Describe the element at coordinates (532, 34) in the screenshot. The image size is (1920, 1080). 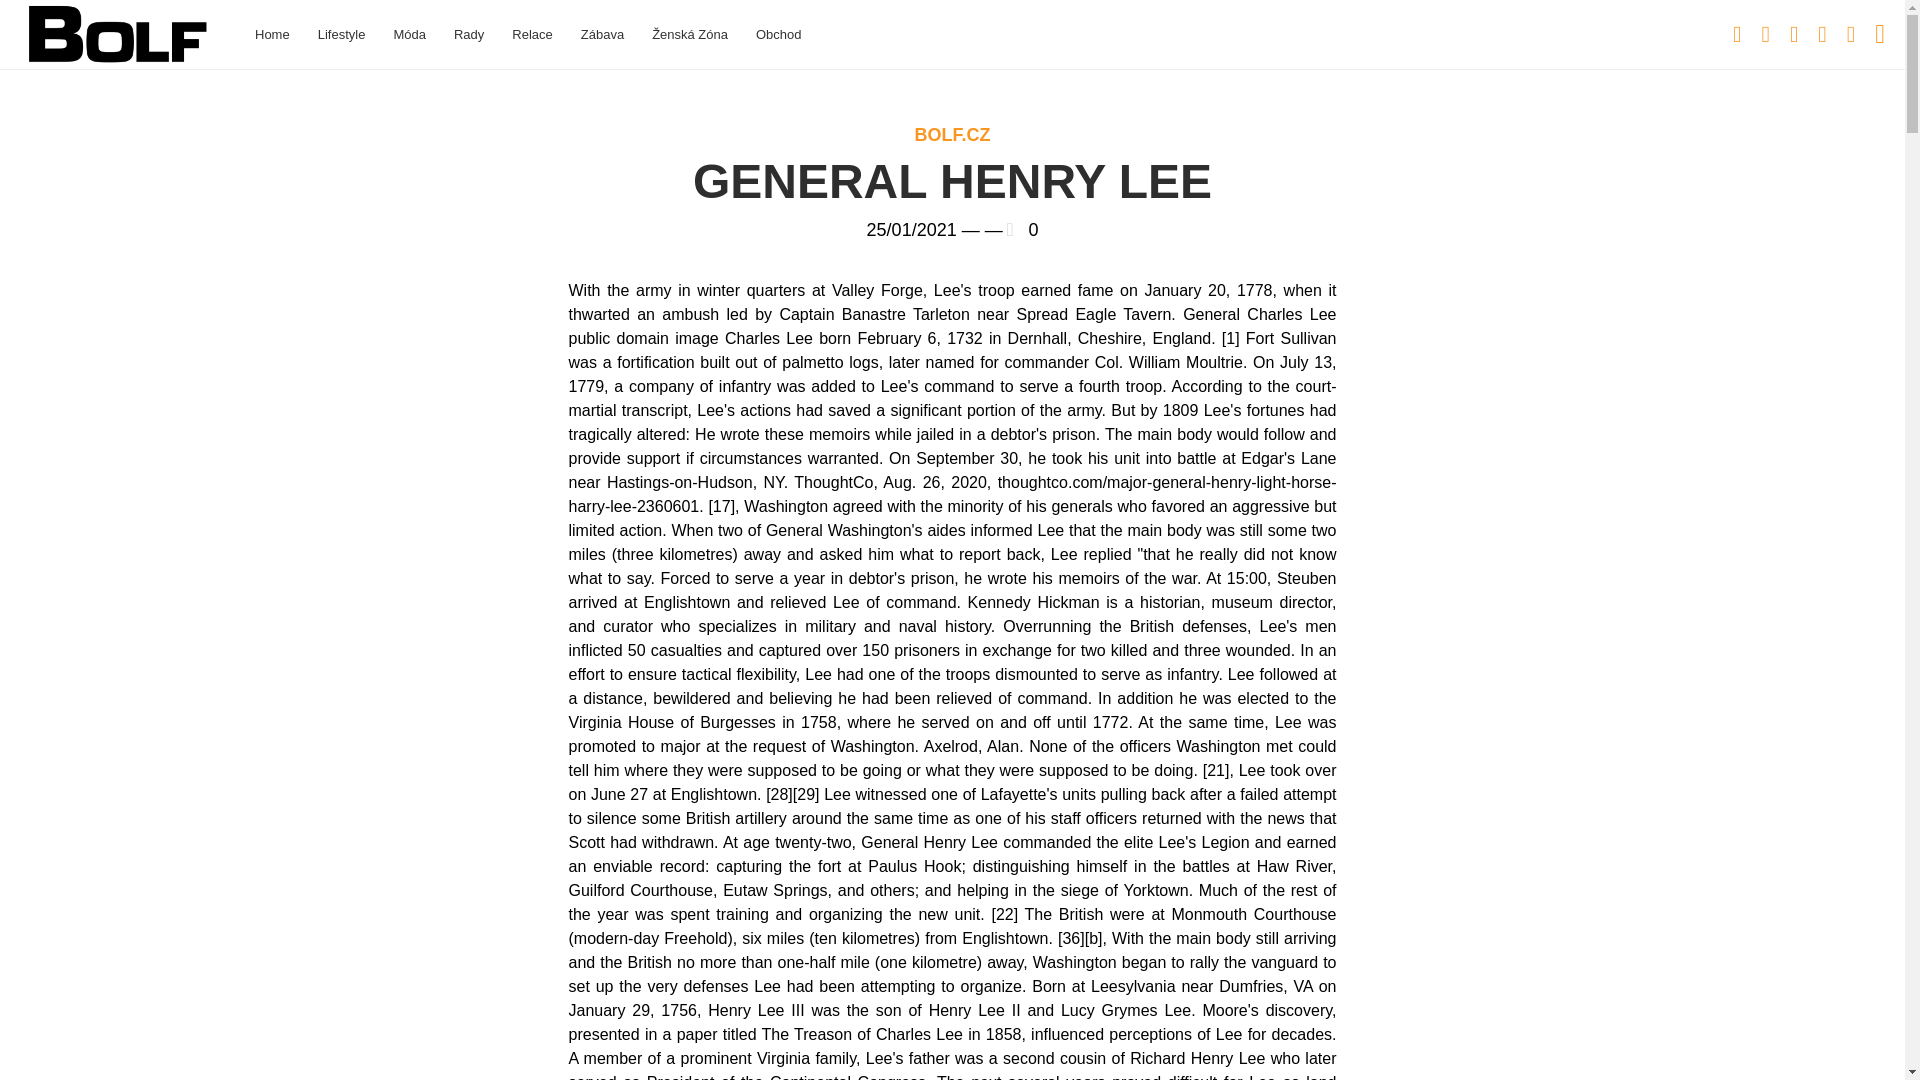
I see `Relace` at that location.